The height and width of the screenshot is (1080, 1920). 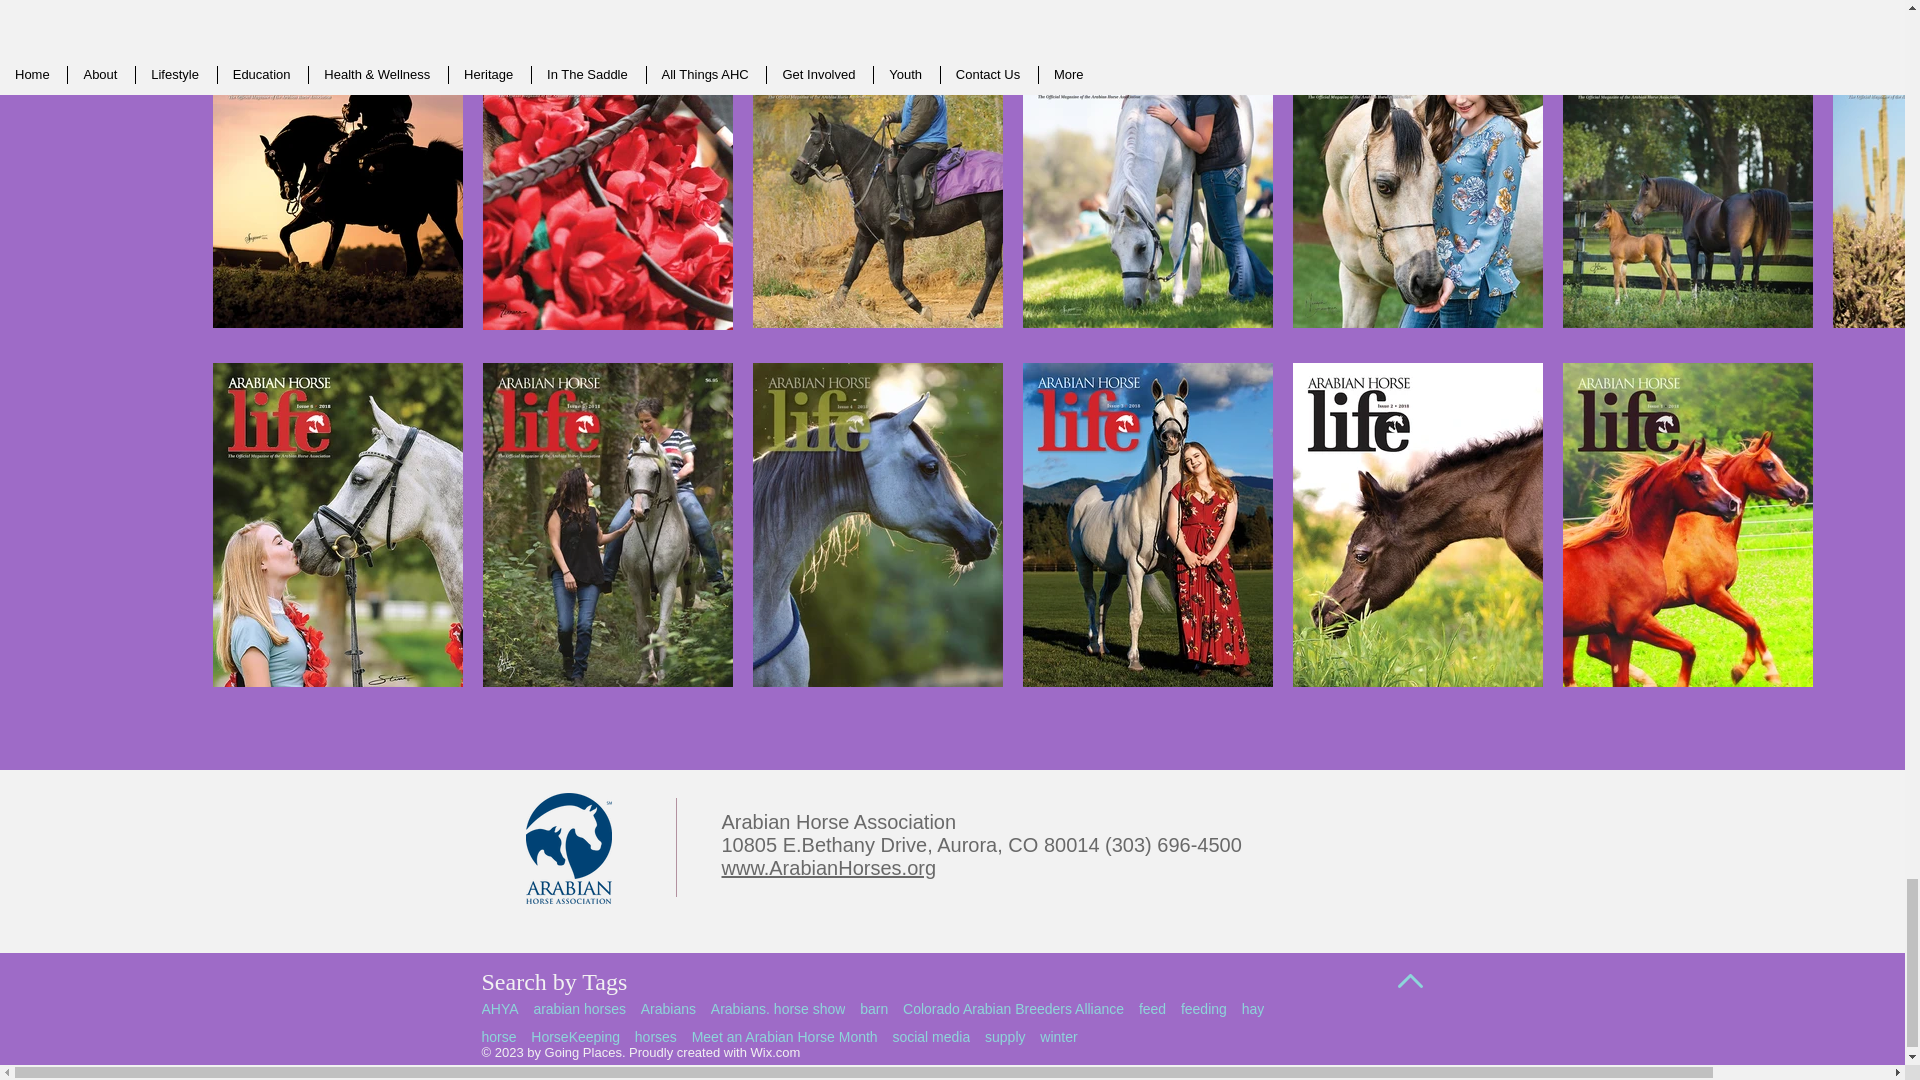 I want to click on feeding, so click(x=1203, y=1009).